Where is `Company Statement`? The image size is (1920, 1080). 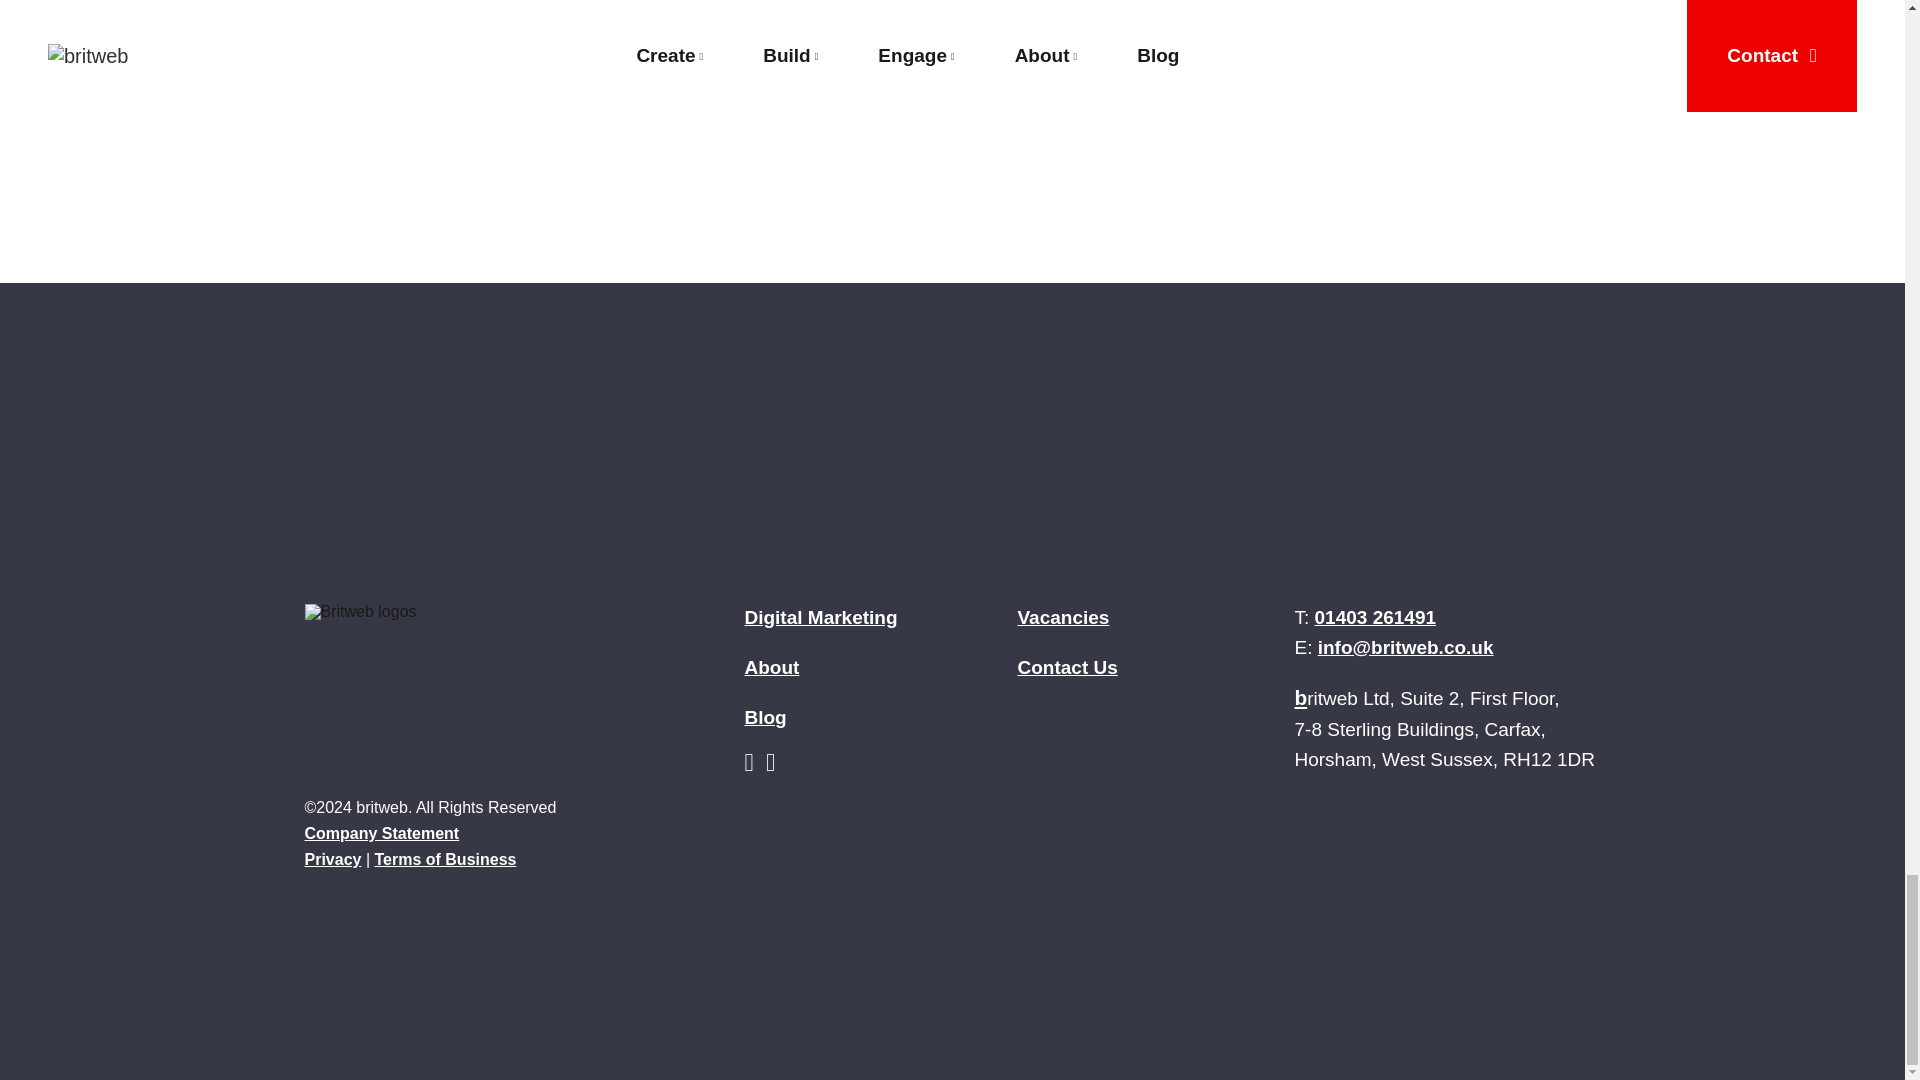
Company Statement is located at coordinates (380, 834).